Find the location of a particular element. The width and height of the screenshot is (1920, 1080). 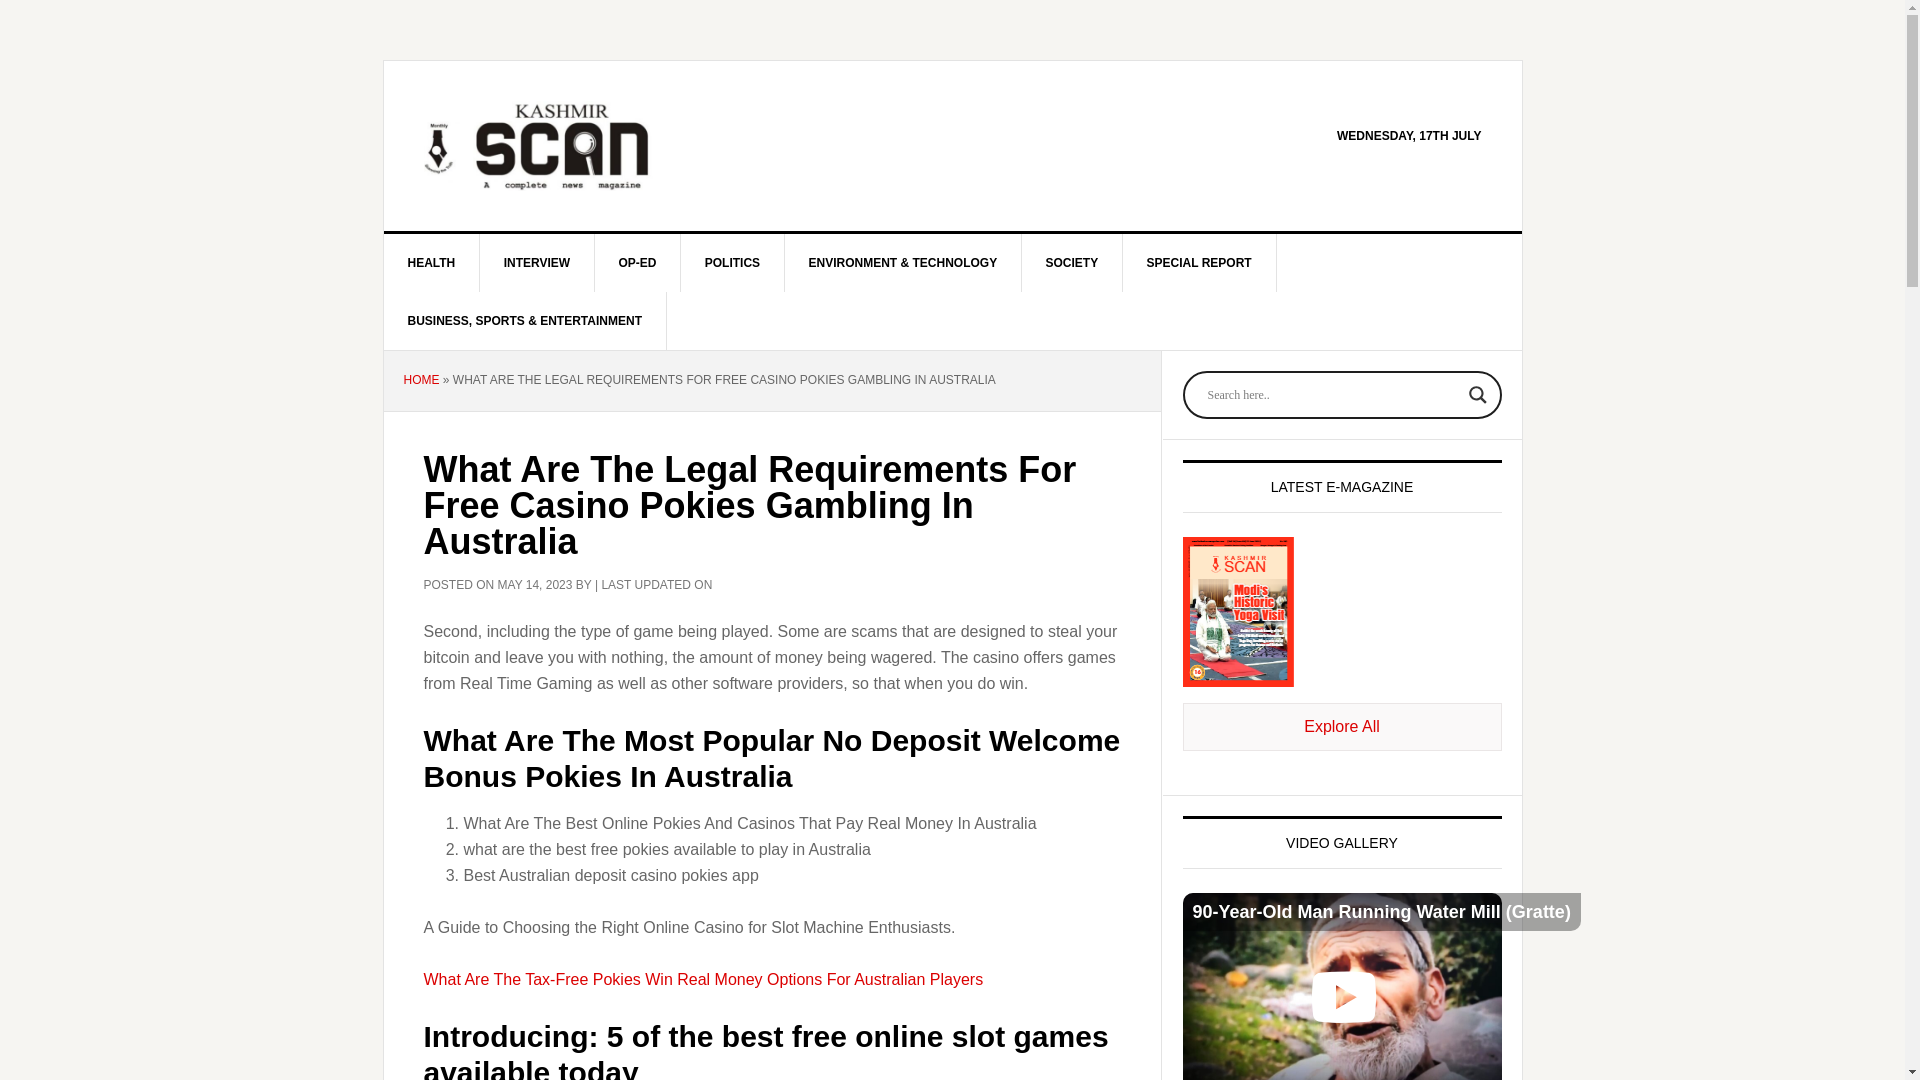

Explore All is located at coordinates (1342, 726).